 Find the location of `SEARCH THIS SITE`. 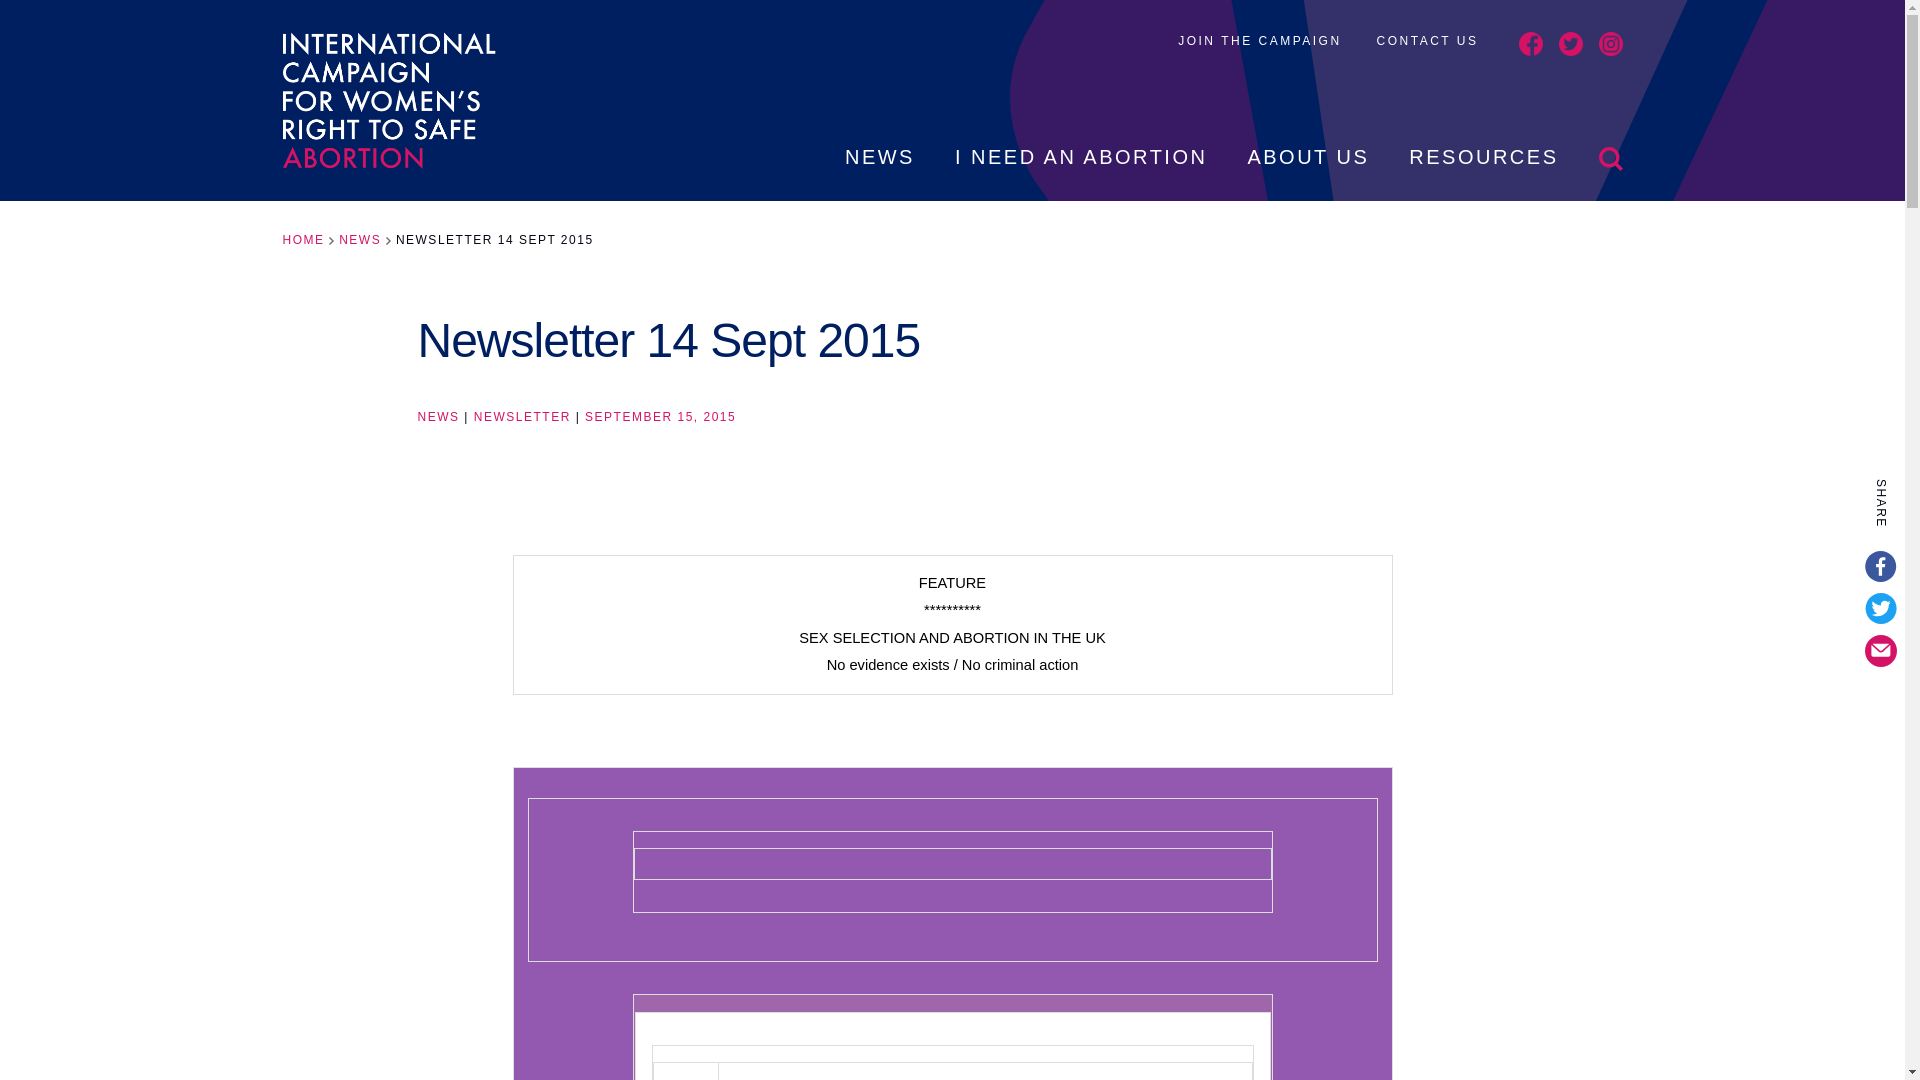

SEARCH THIS SITE is located at coordinates (1610, 173).